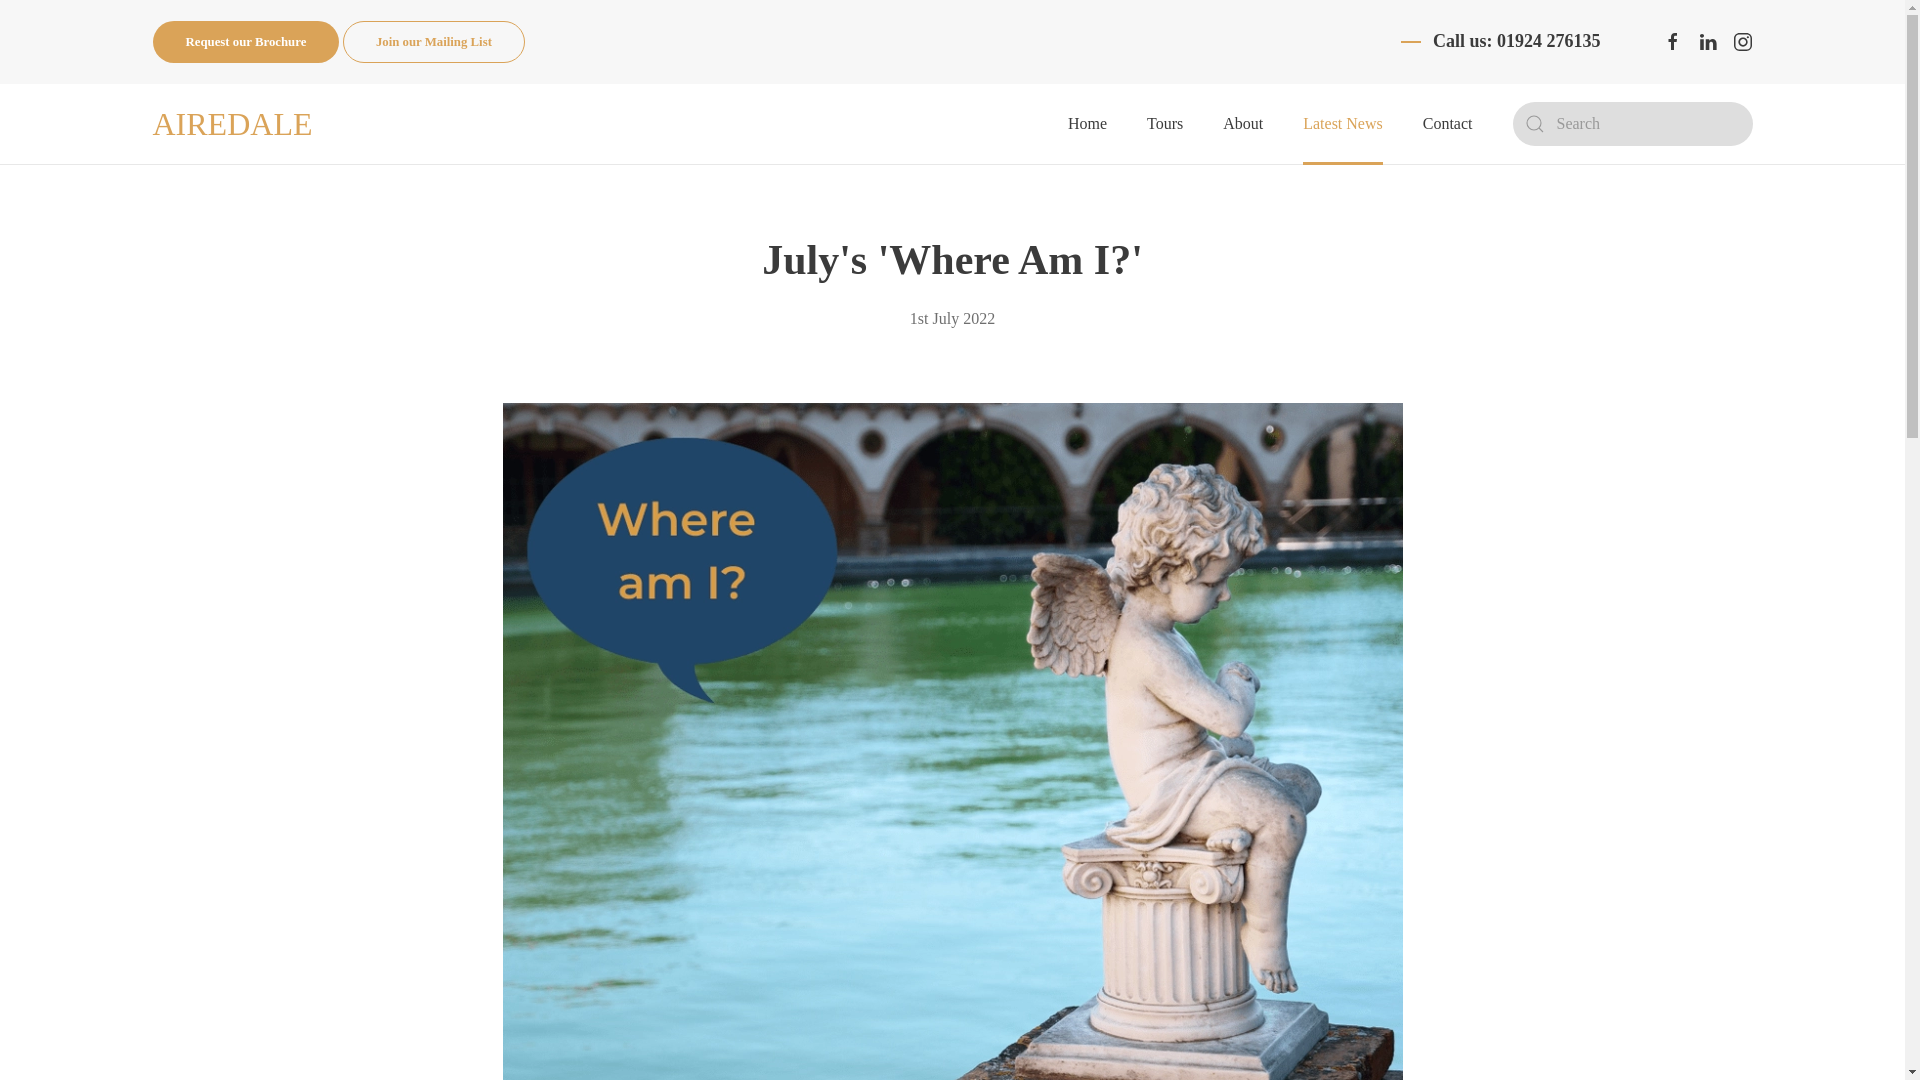 The height and width of the screenshot is (1080, 1920). Describe the element at coordinates (952, 259) in the screenshot. I see `July's 'Where Am I?'` at that location.